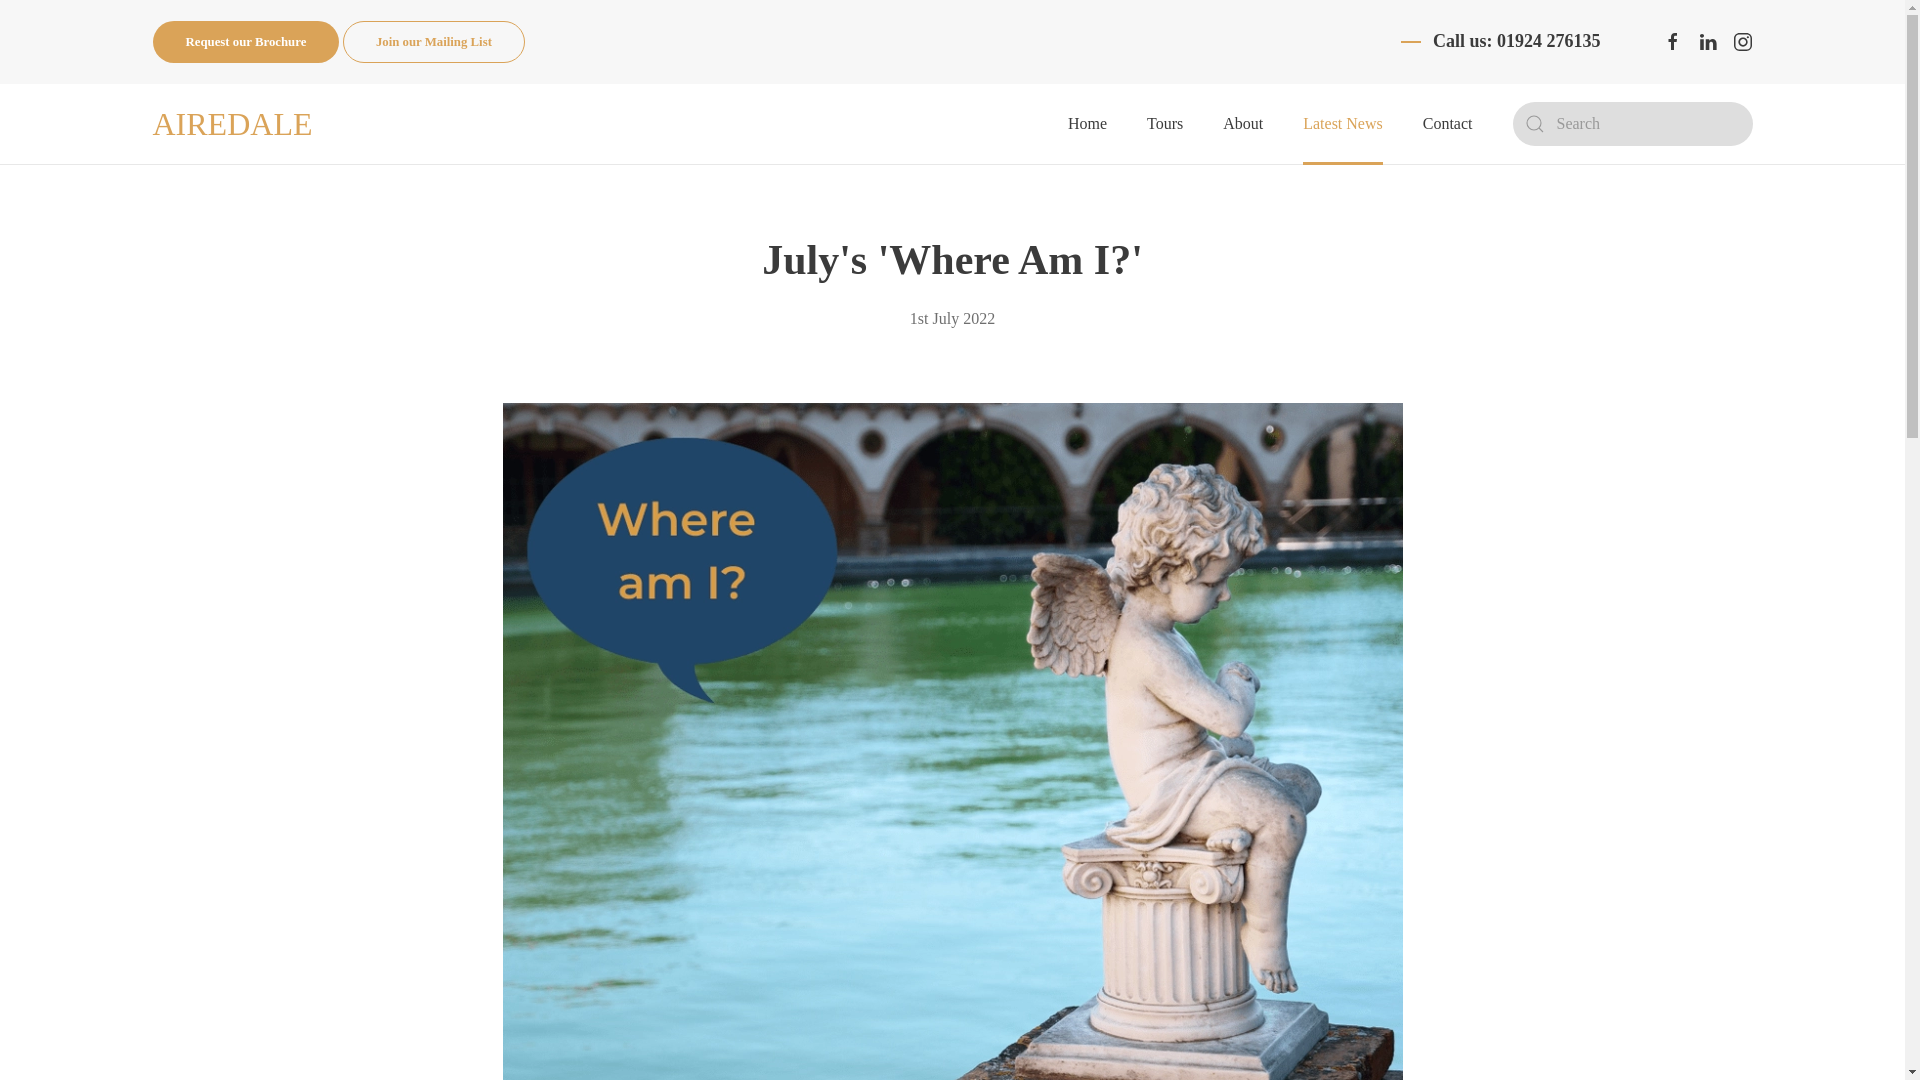 The height and width of the screenshot is (1080, 1920). Describe the element at coordinates (952, 259) in the screenshot. I see `July's 'Where Am I?'` at that location.